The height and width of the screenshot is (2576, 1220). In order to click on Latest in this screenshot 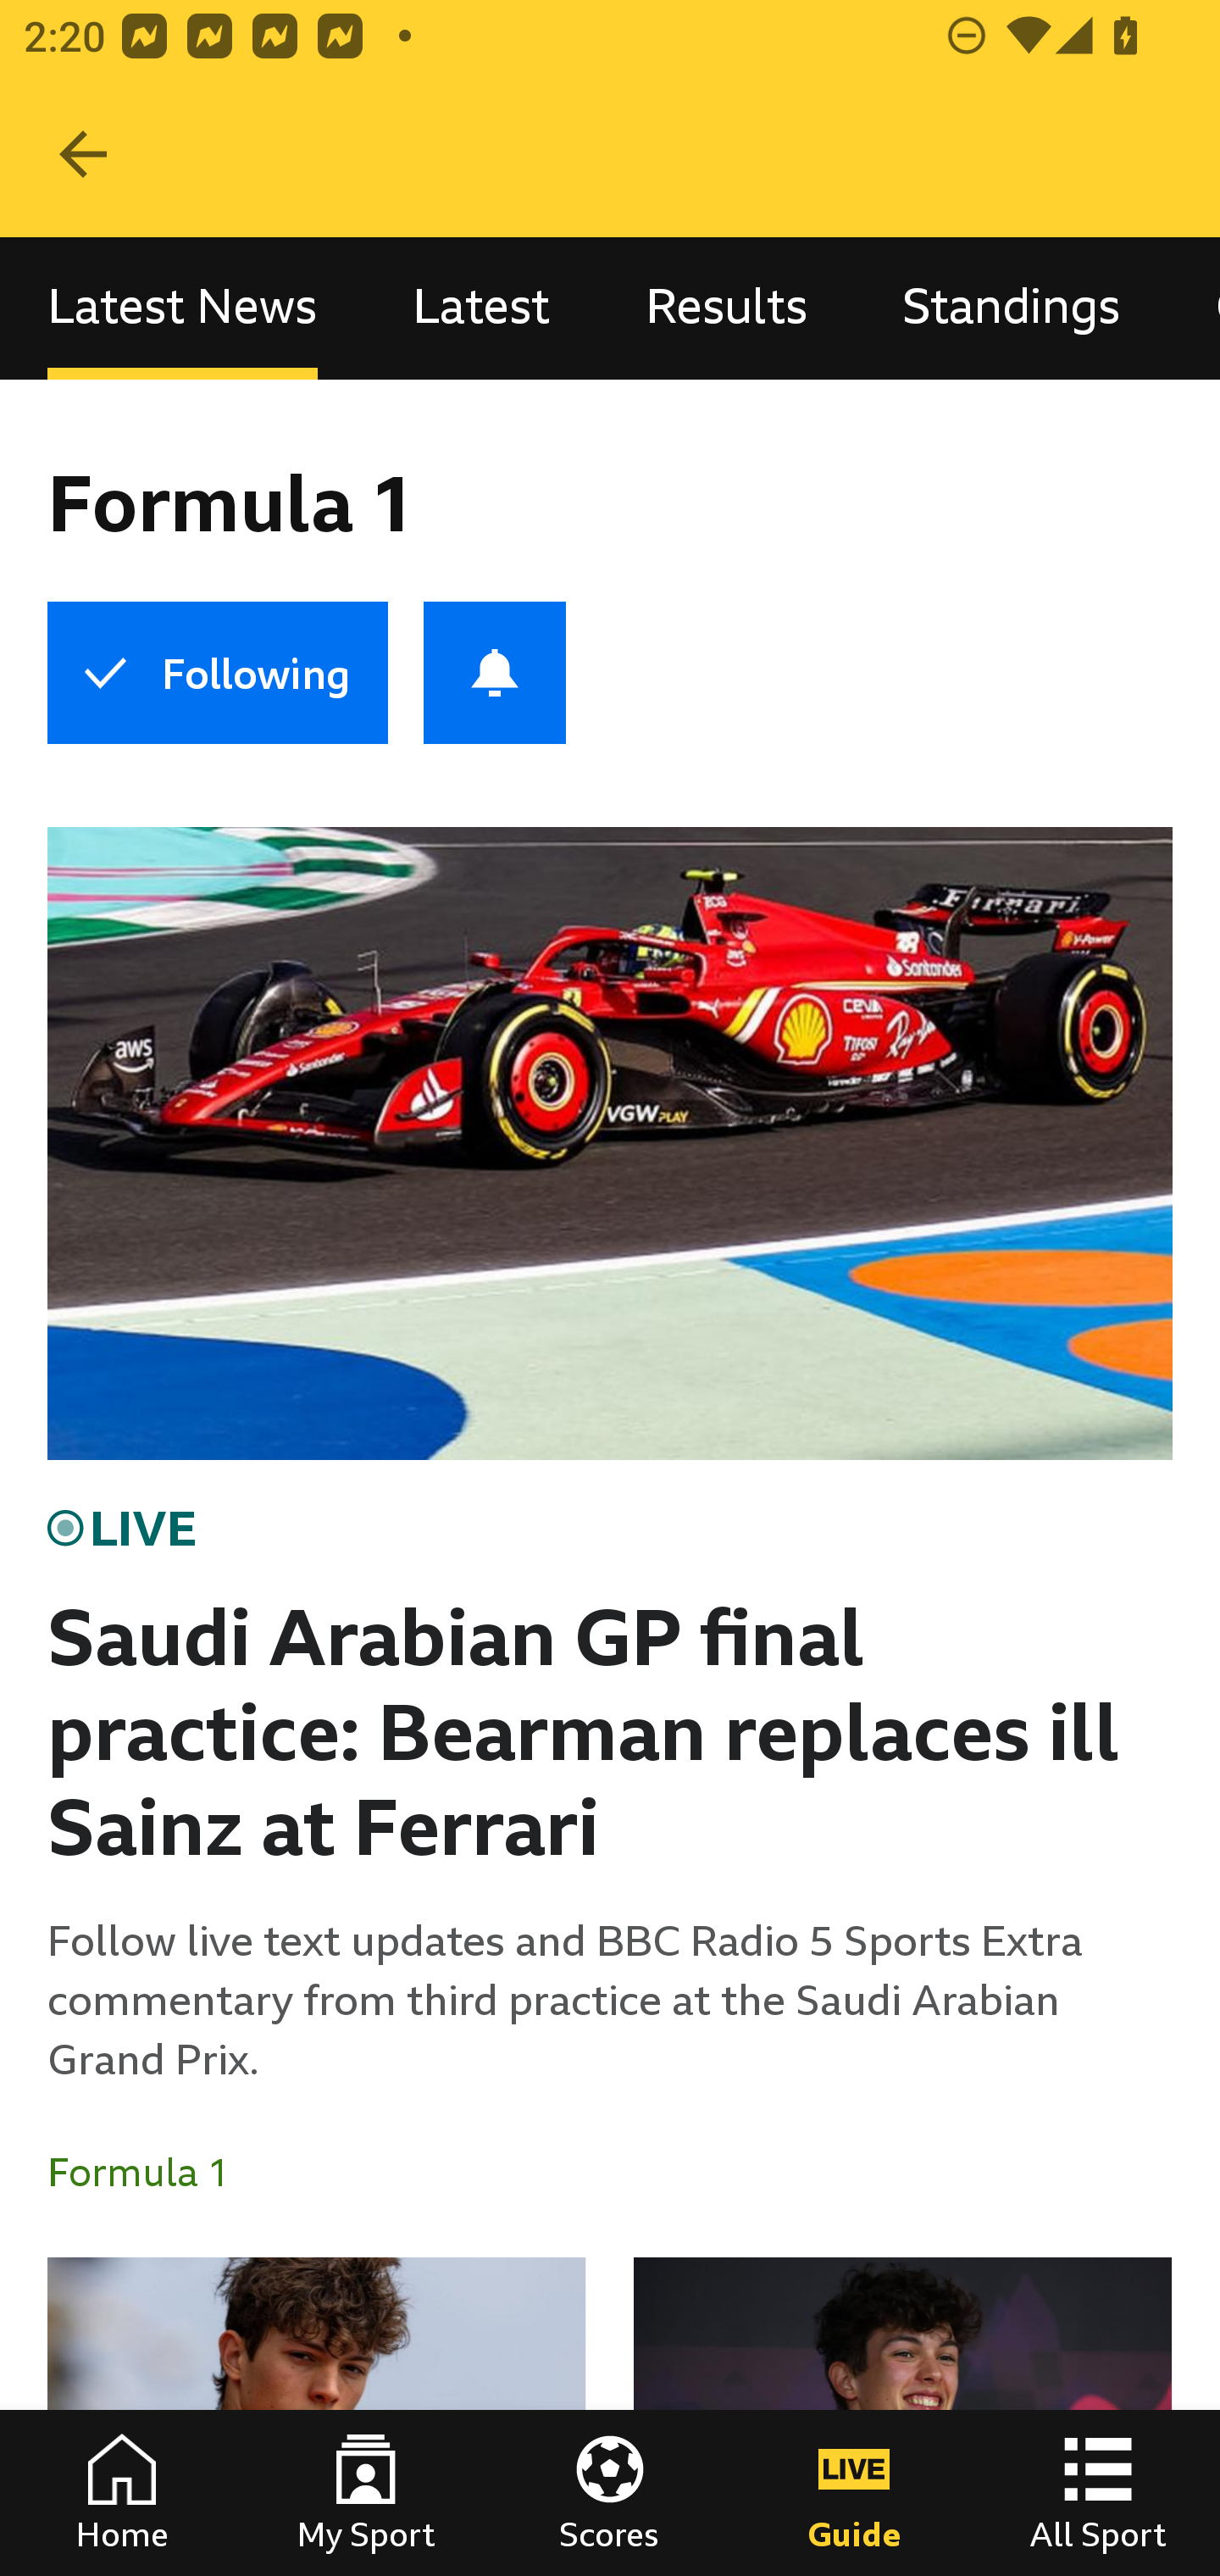, I will do `click(481, 307)`.